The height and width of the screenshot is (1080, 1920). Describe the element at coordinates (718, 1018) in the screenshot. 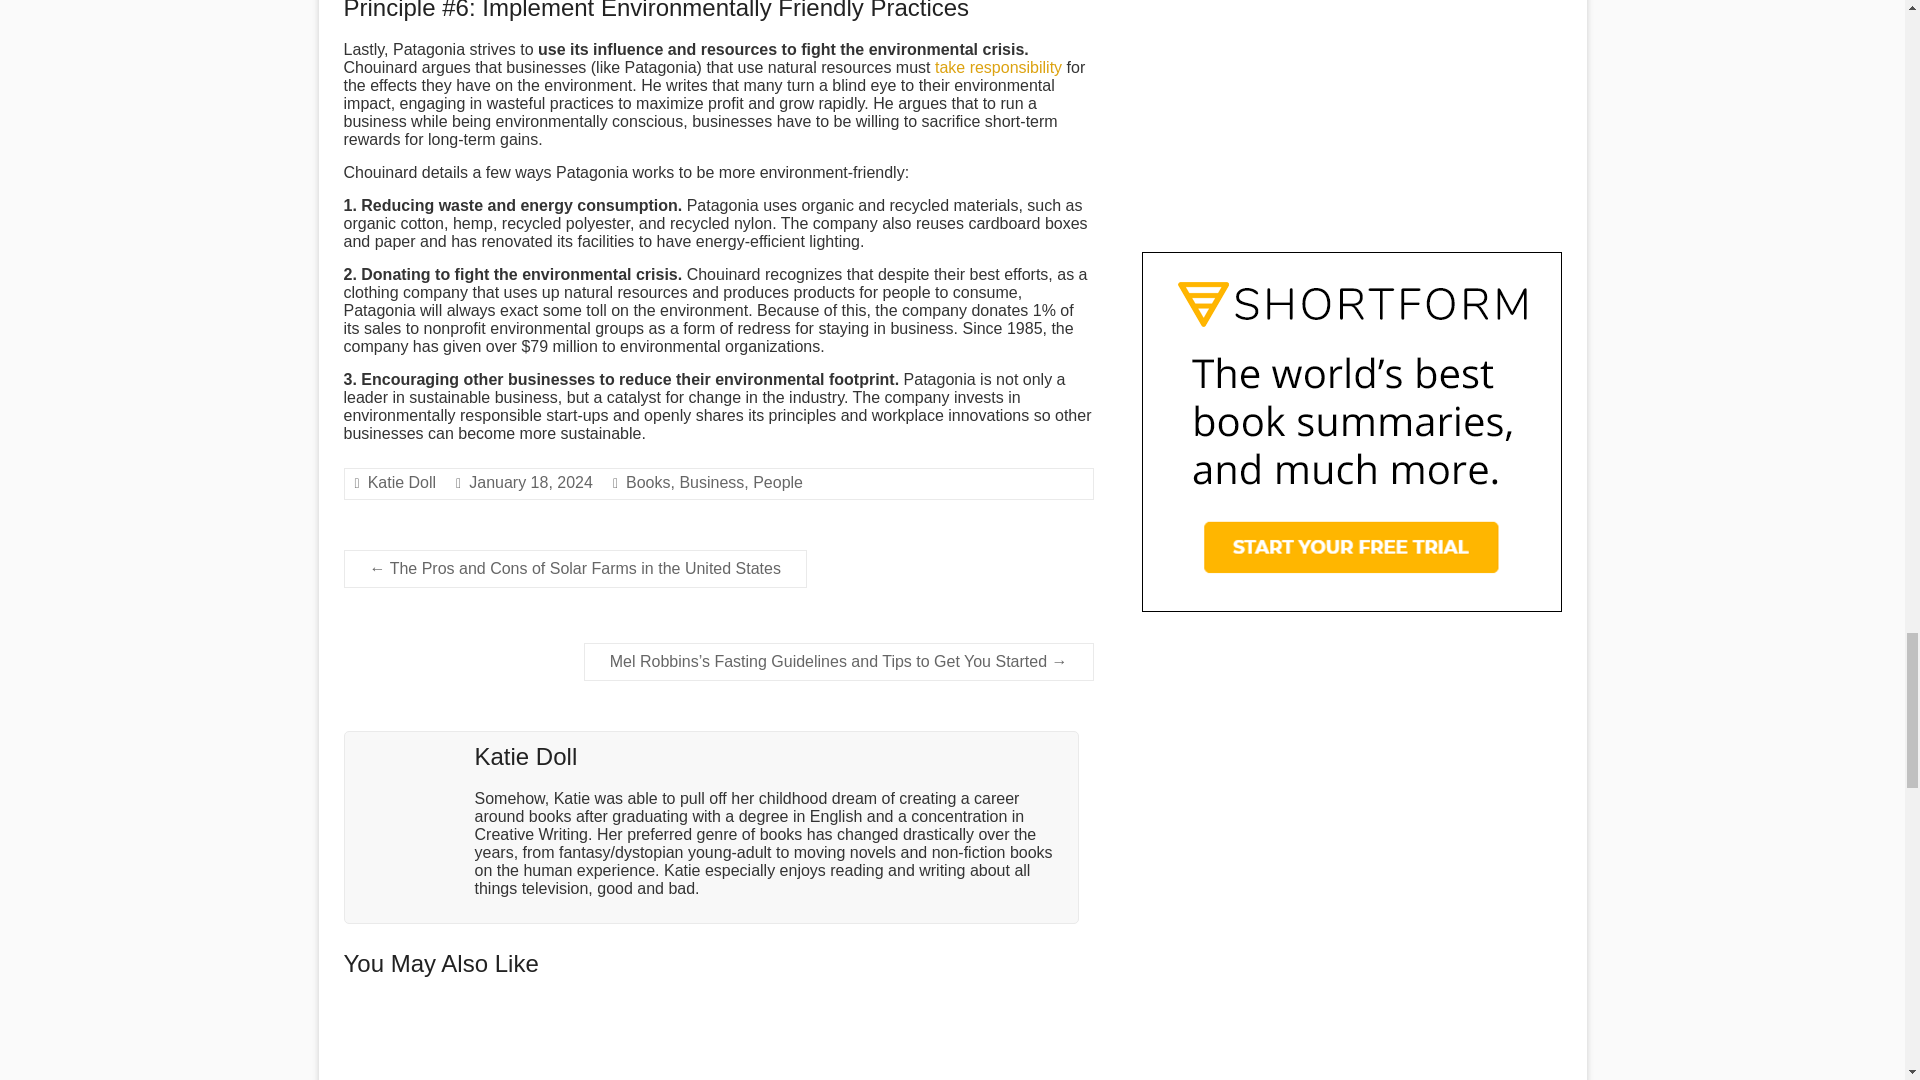

I see `How Elon Musk Learns Faster Than Everyone Else` at that location.